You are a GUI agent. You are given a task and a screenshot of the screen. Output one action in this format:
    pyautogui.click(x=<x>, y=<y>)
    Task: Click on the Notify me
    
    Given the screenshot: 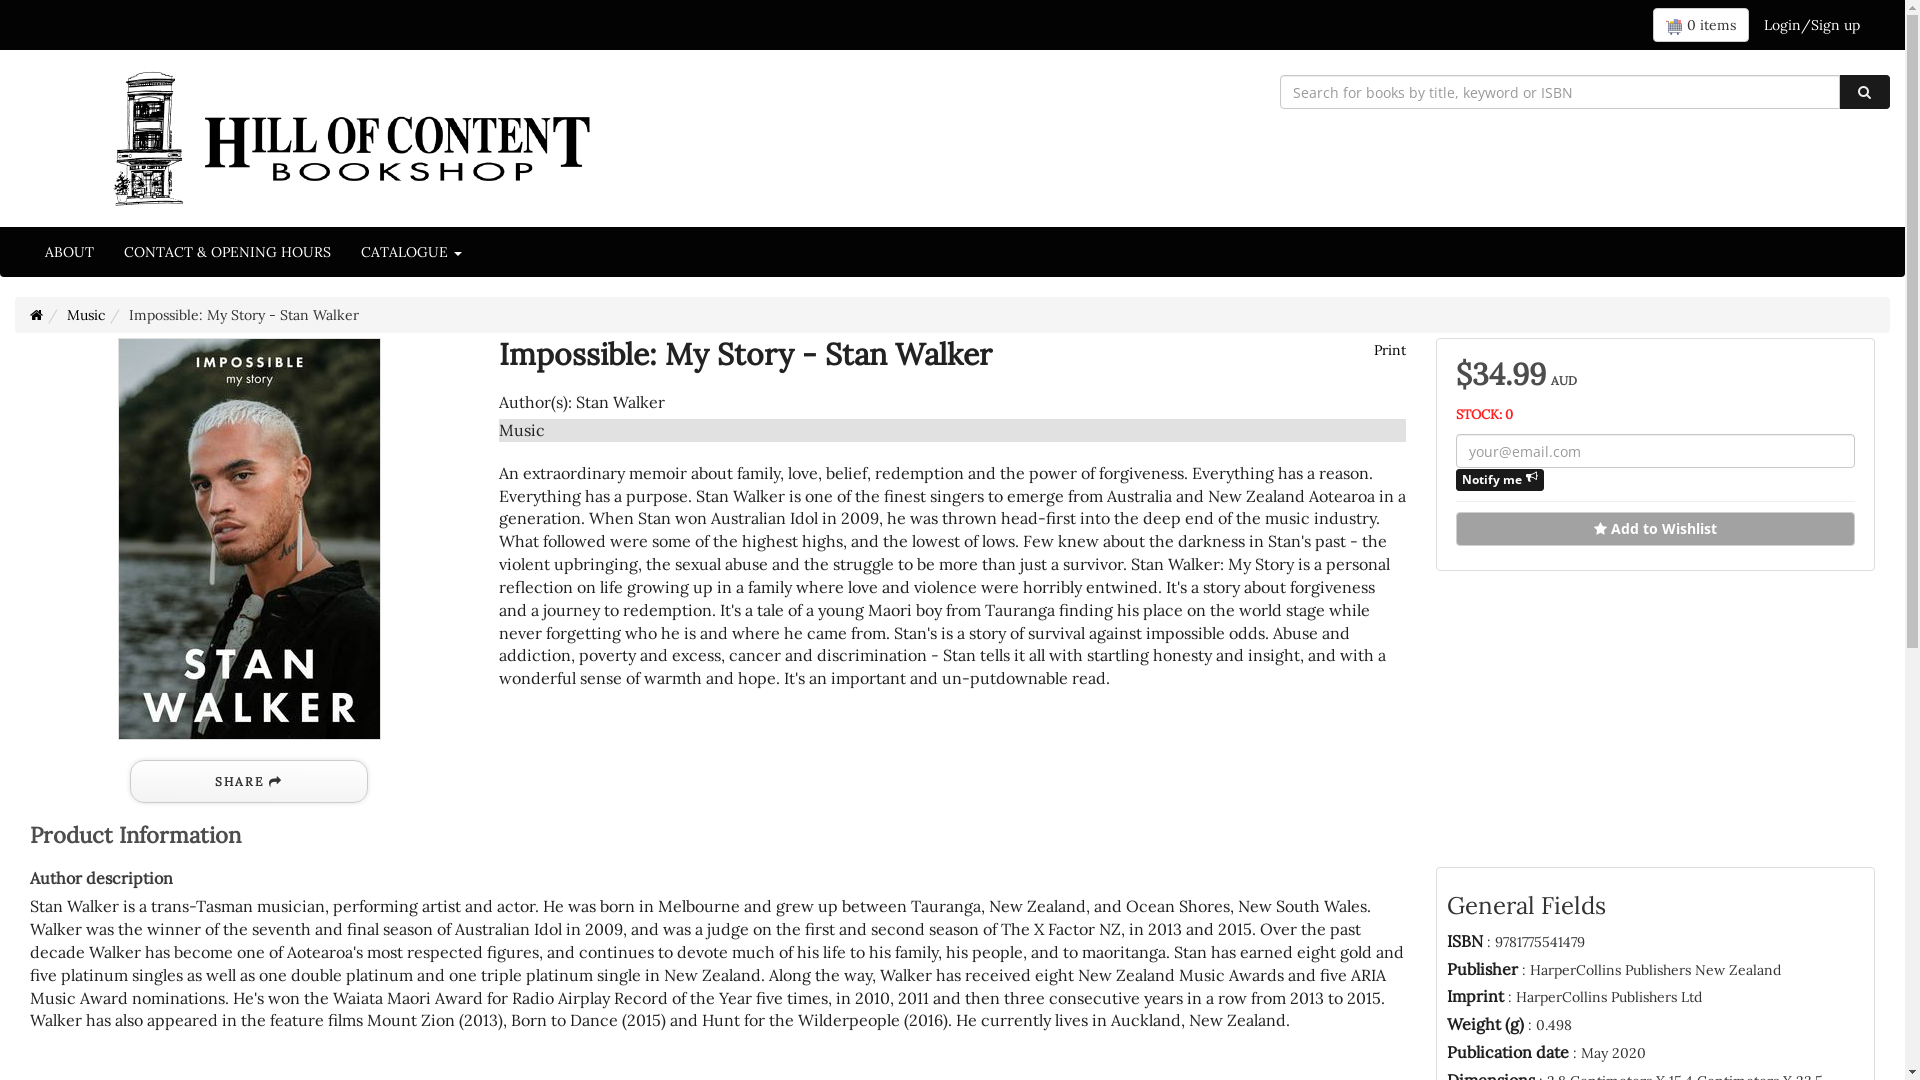 What is the action you would take?
    pyautogui.click(x=1500, y=480)
    